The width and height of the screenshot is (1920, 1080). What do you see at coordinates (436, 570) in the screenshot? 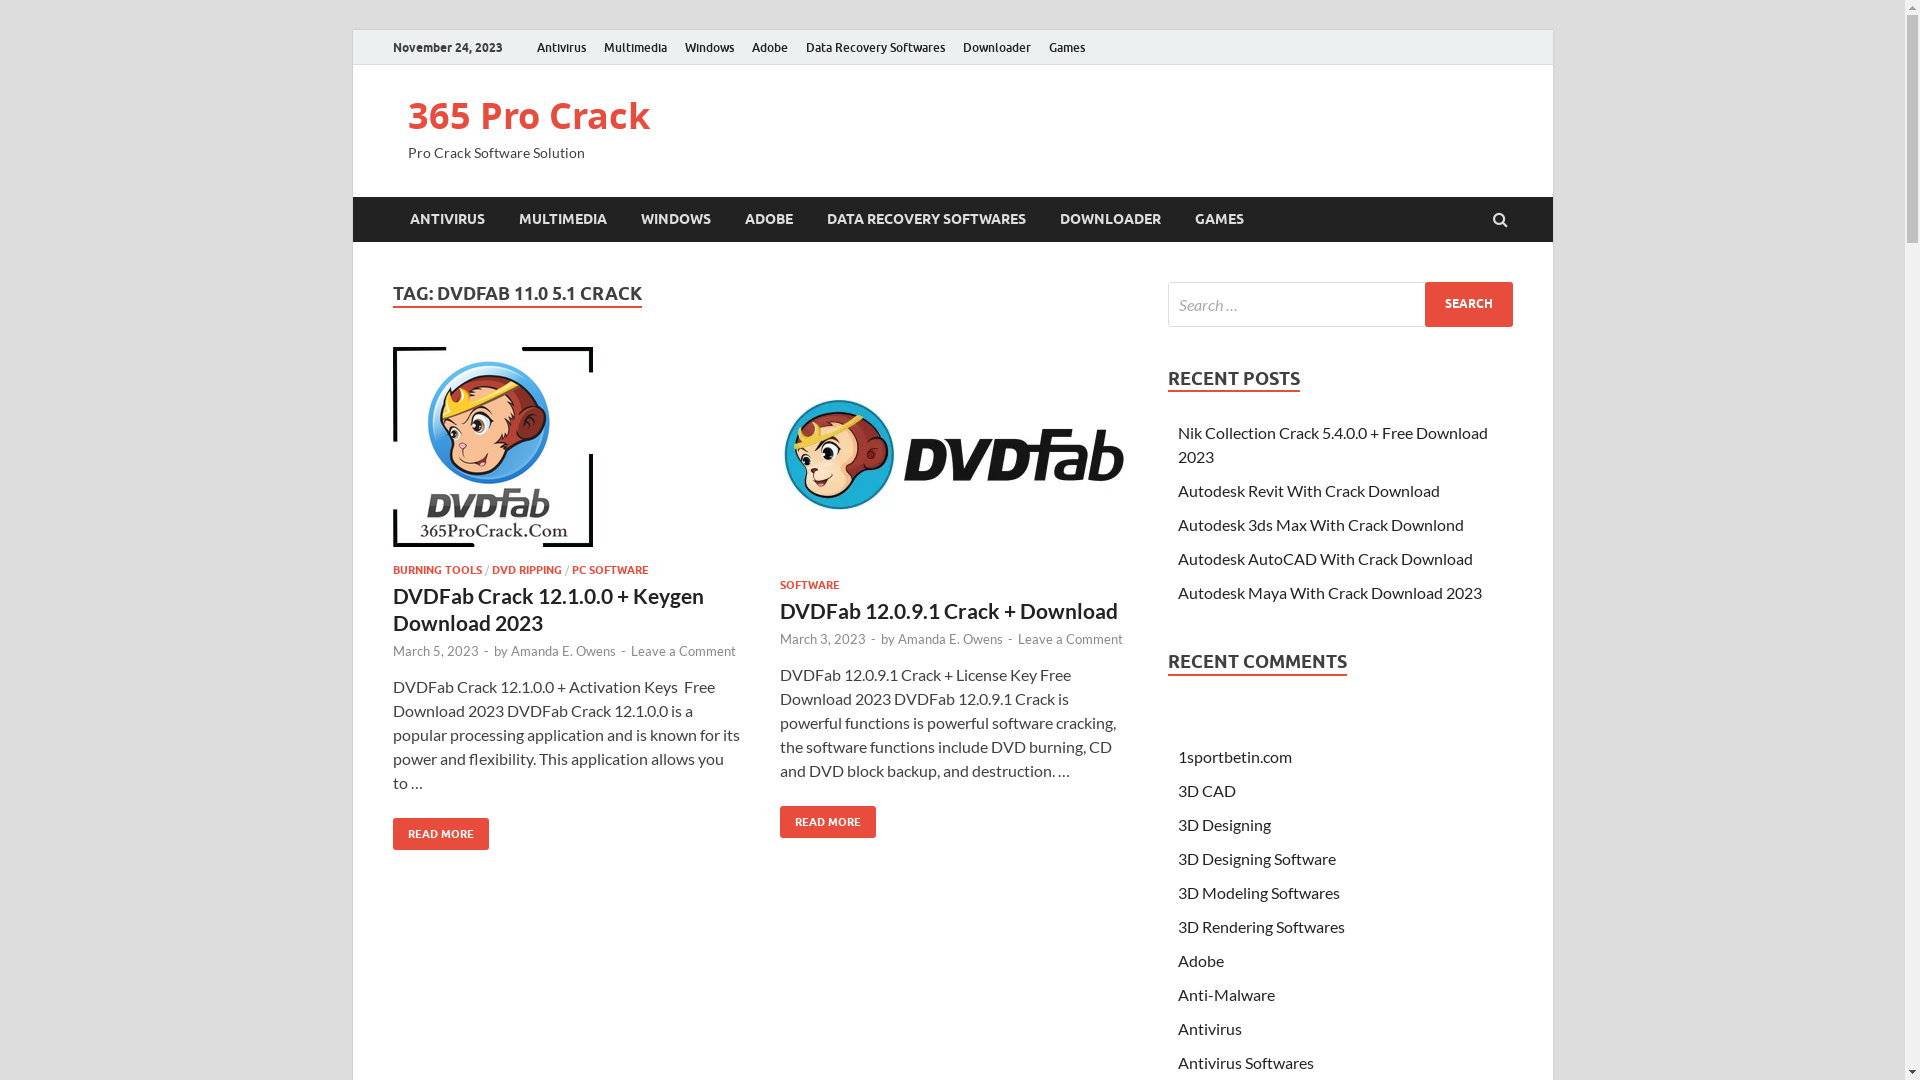
I see `BURNING TOOLS` at bounding box center [436, 570].